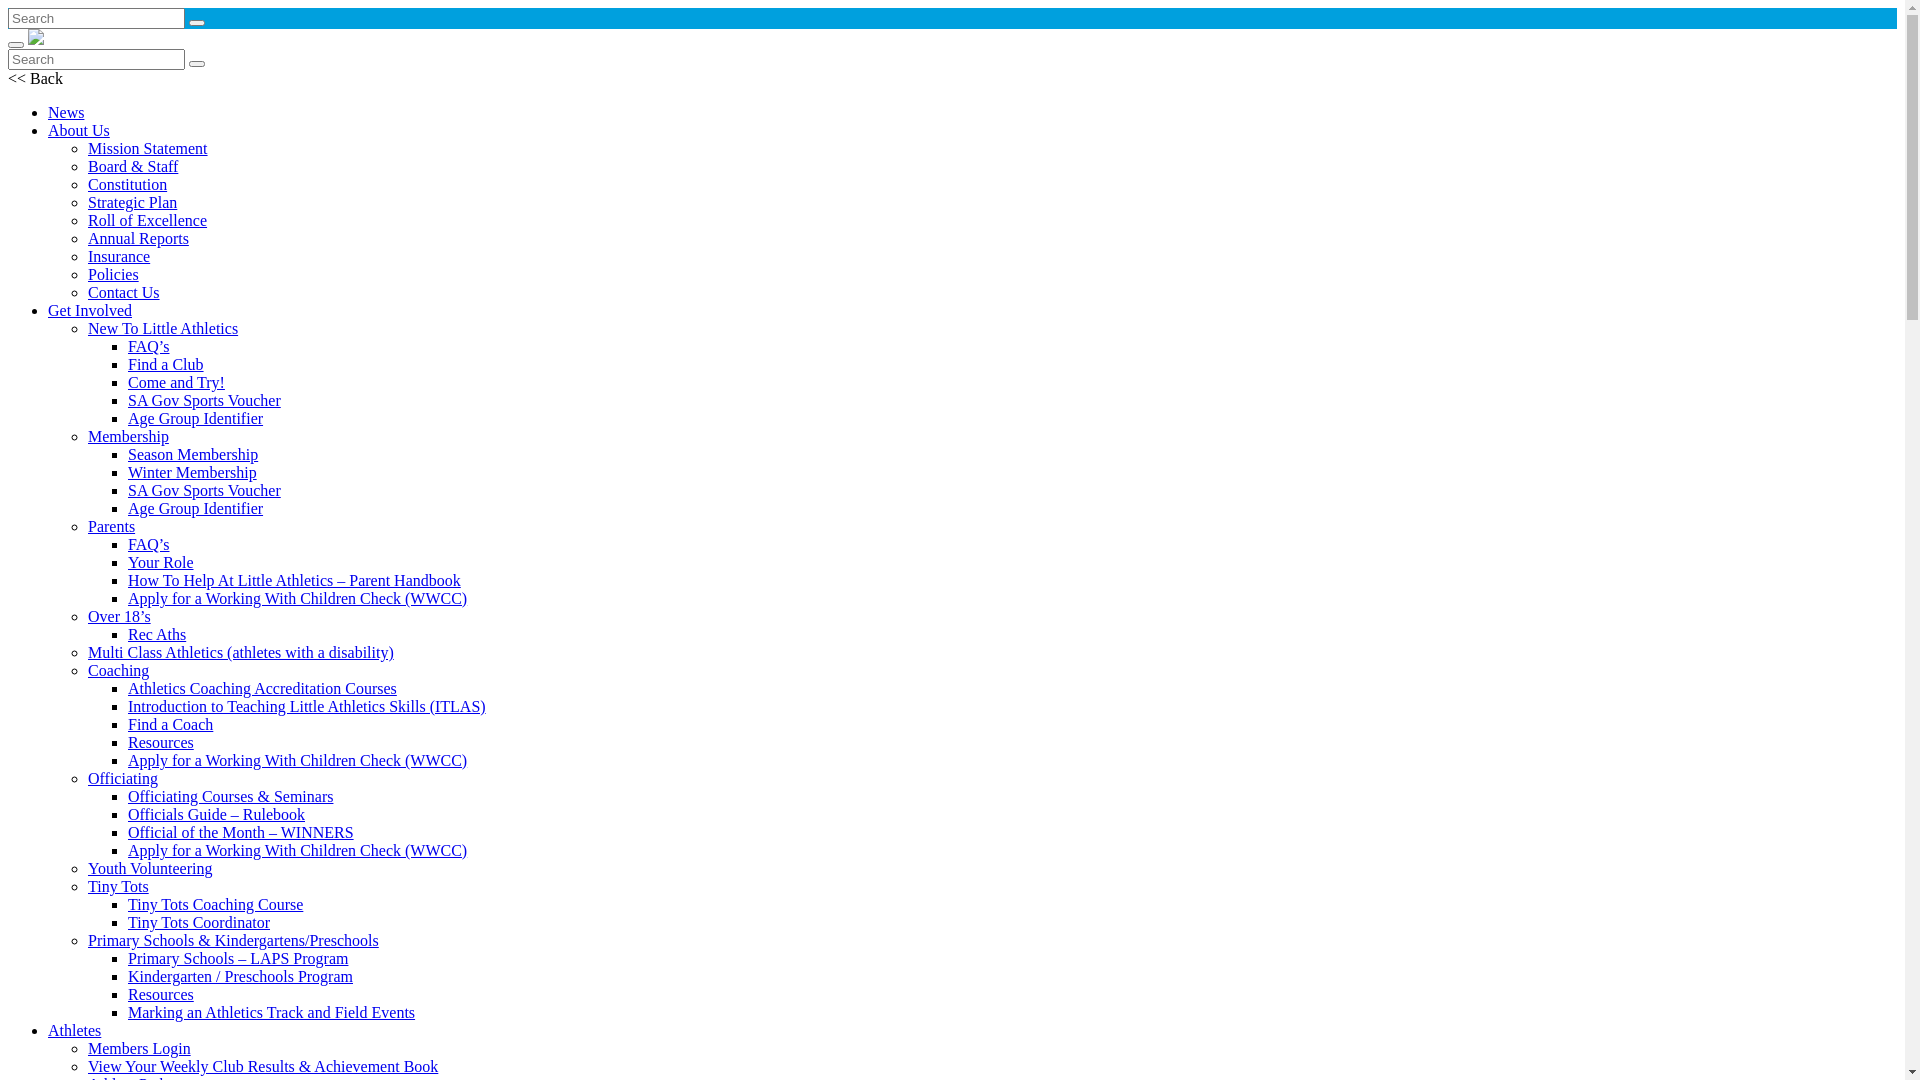 Image resolution: width=1920 pixels, height=1080 pixels. Describe the element at coordinates (124, 292) in the screenshot. I see `Contact Us` at that location.